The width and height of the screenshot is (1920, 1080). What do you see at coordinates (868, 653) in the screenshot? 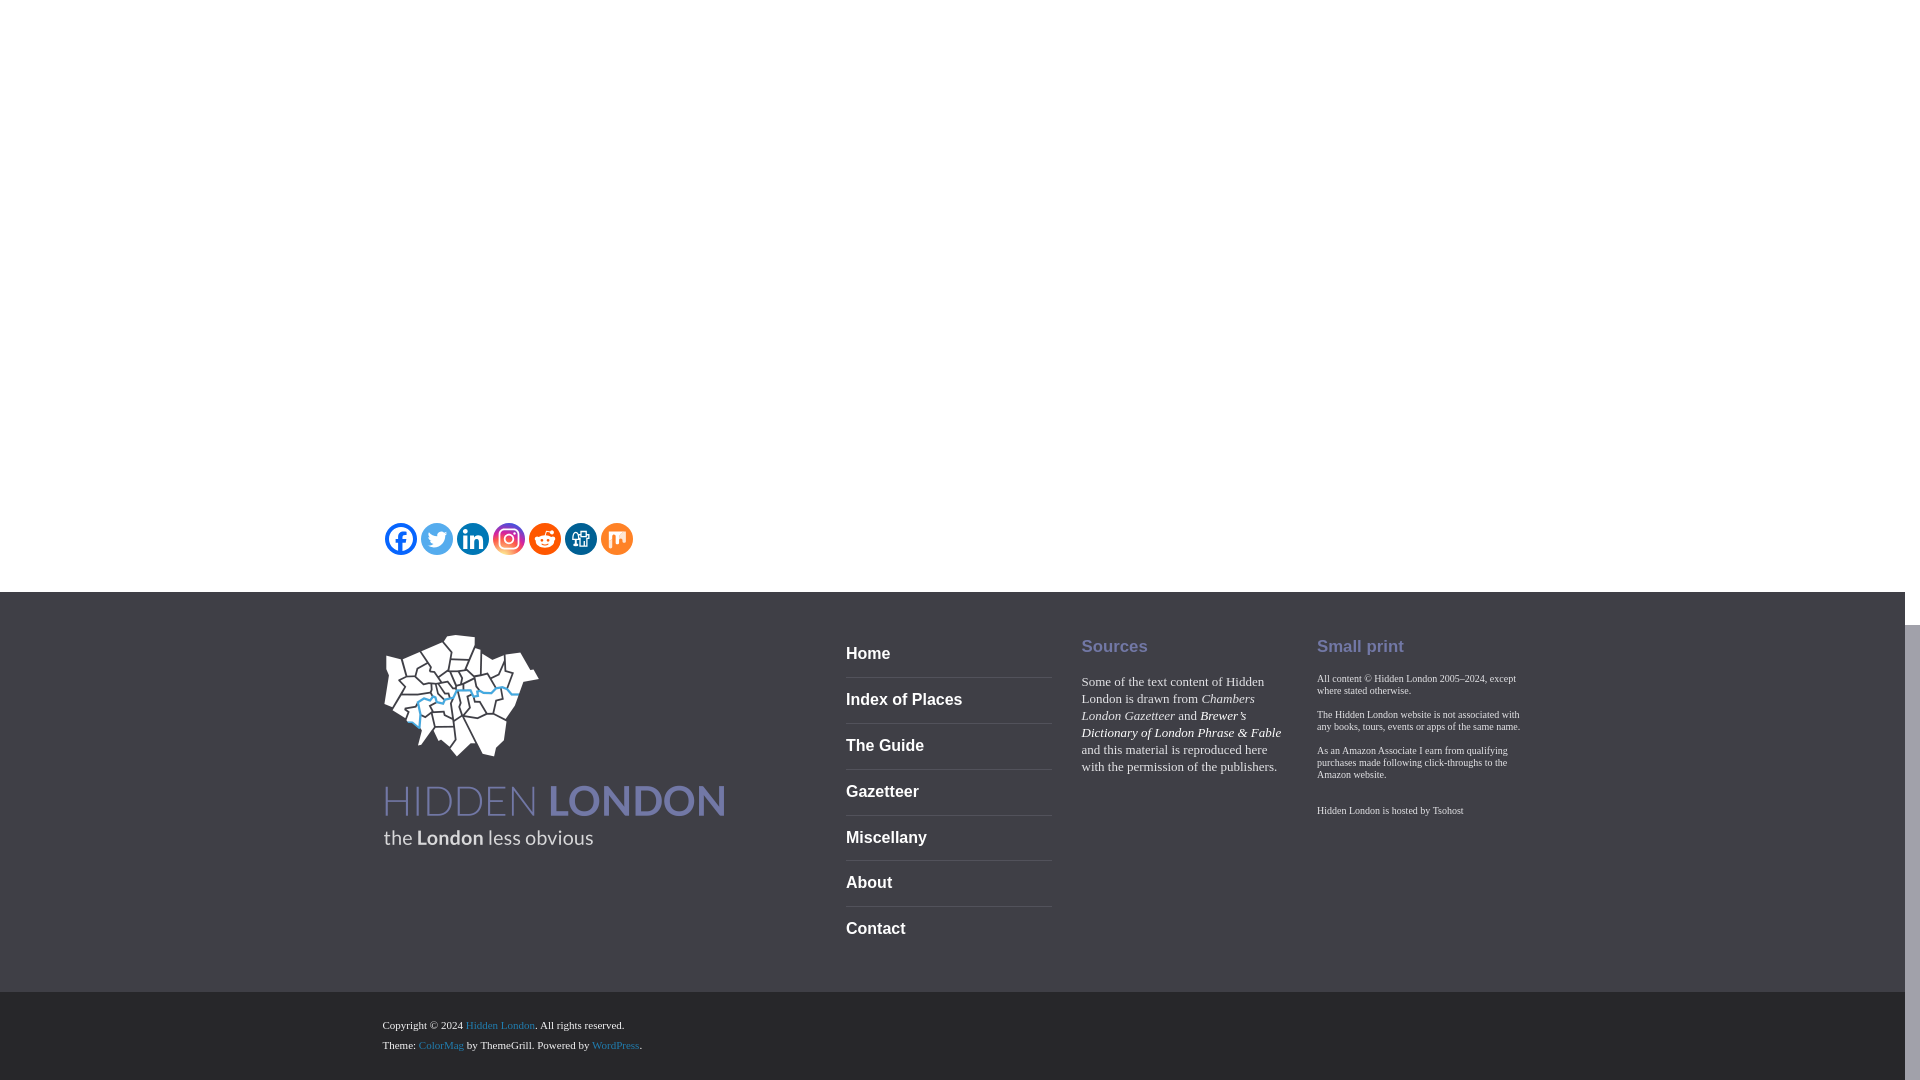
I see `Home` at bounding box center [868, 653].